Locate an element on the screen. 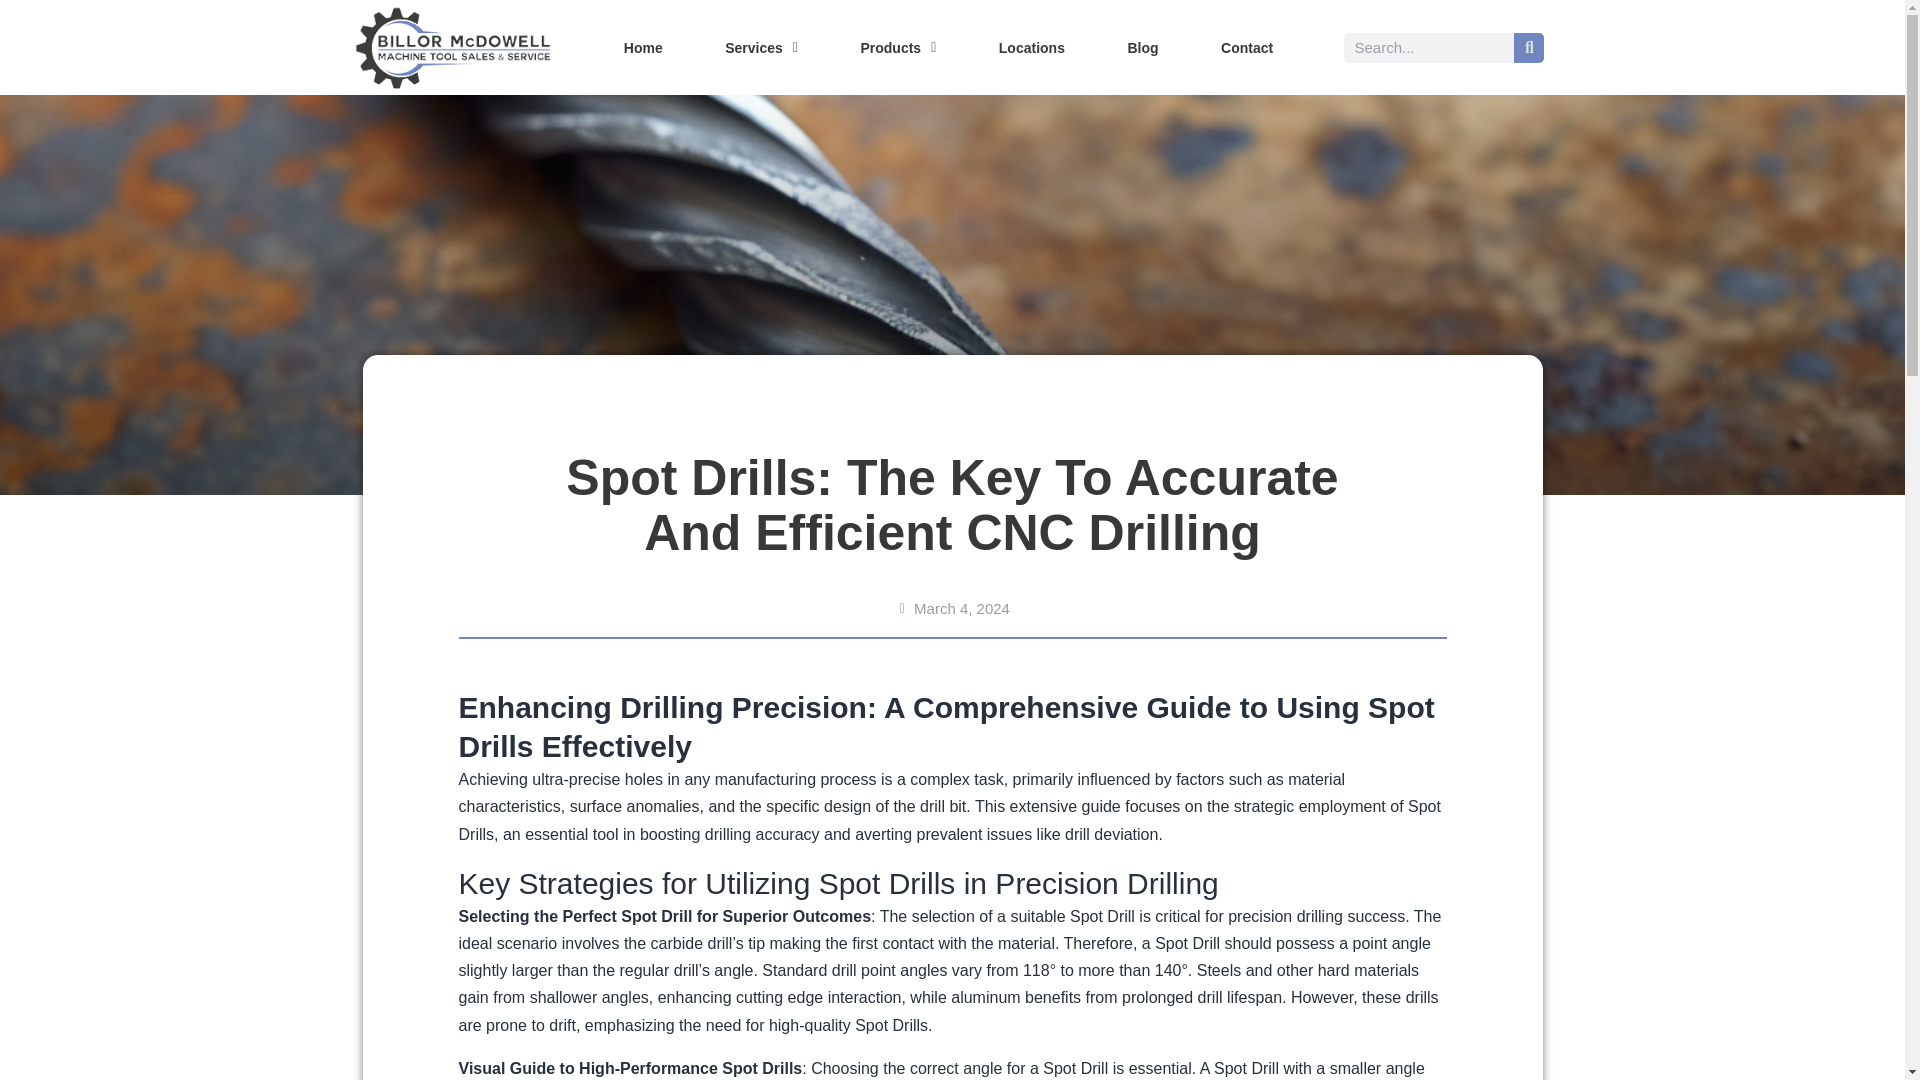 The image size is (1920, 1080). Home is located at coordinates (642, 48).